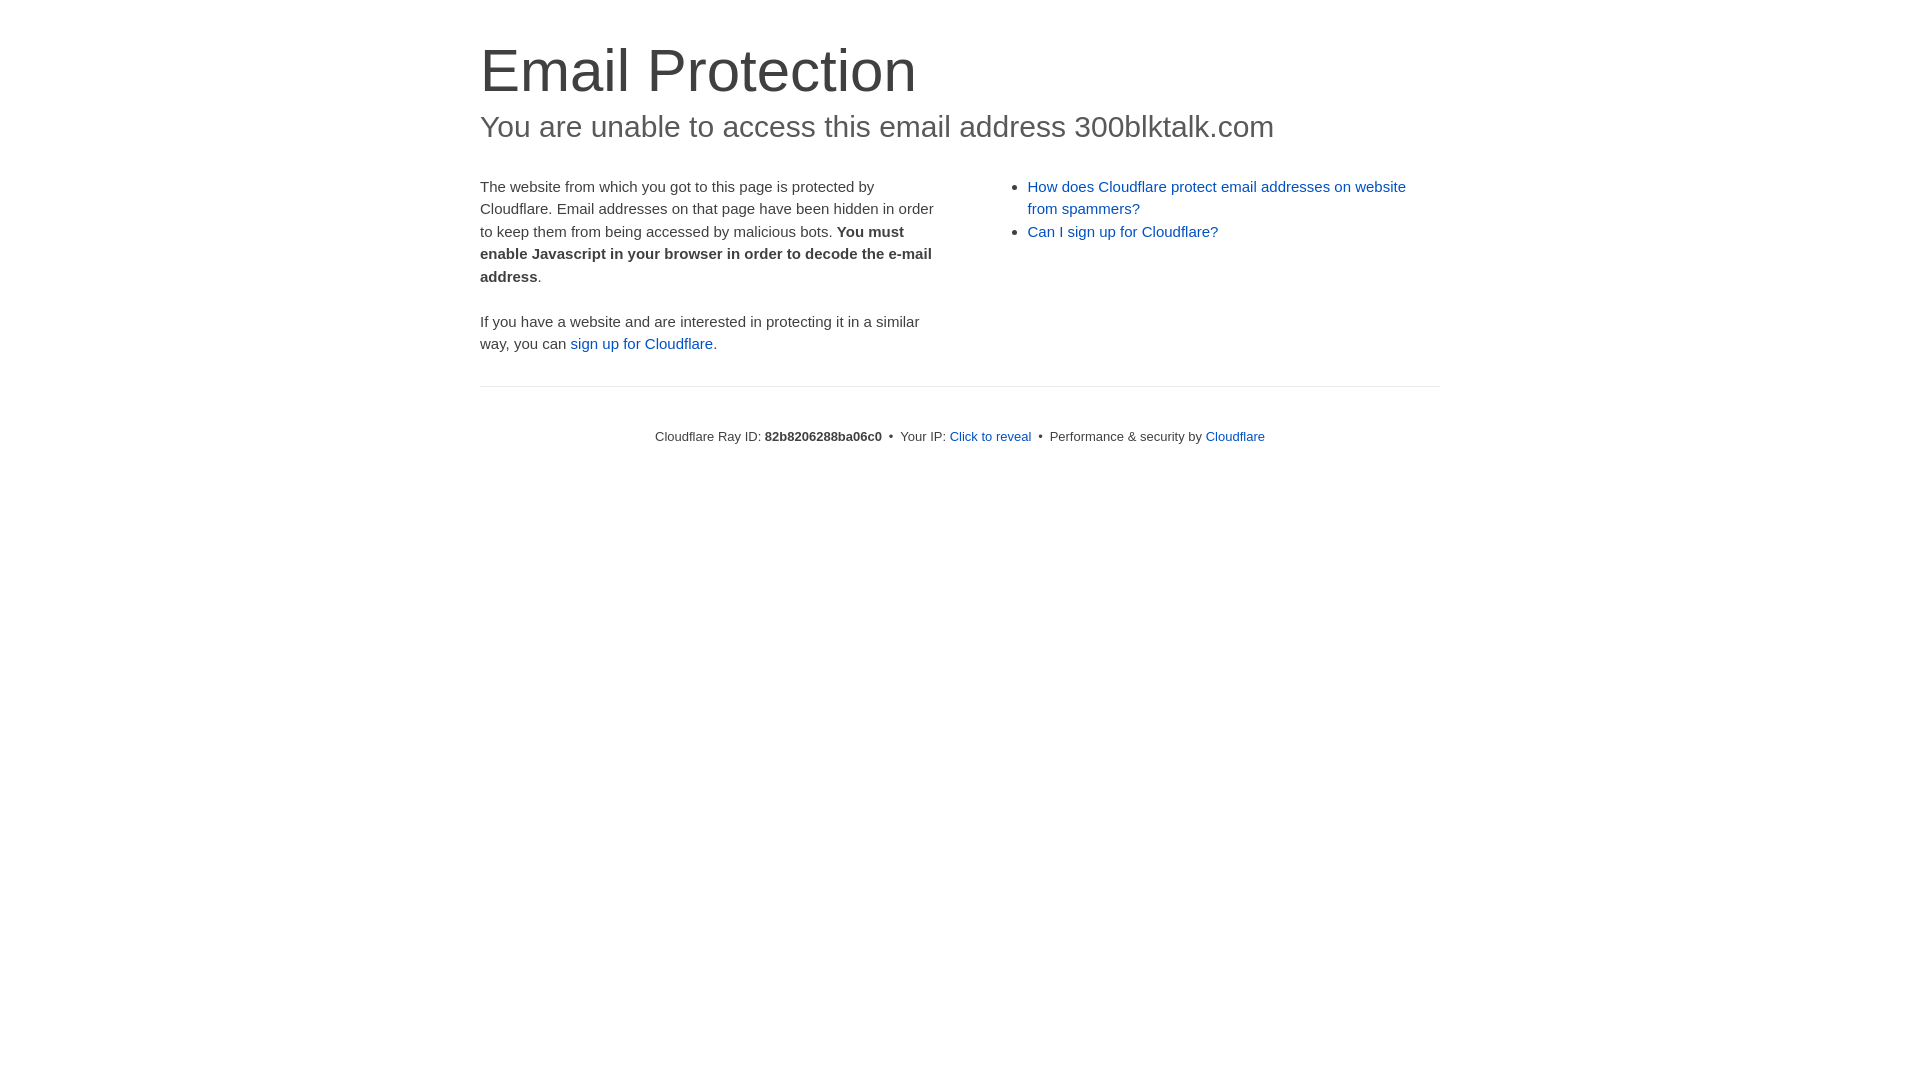 Image resolution: width=1920 pixels, height=1080 pixels. Describe the element at coordinates (1236, 436) in the screenshot. I see `Cloudflare` at that location.